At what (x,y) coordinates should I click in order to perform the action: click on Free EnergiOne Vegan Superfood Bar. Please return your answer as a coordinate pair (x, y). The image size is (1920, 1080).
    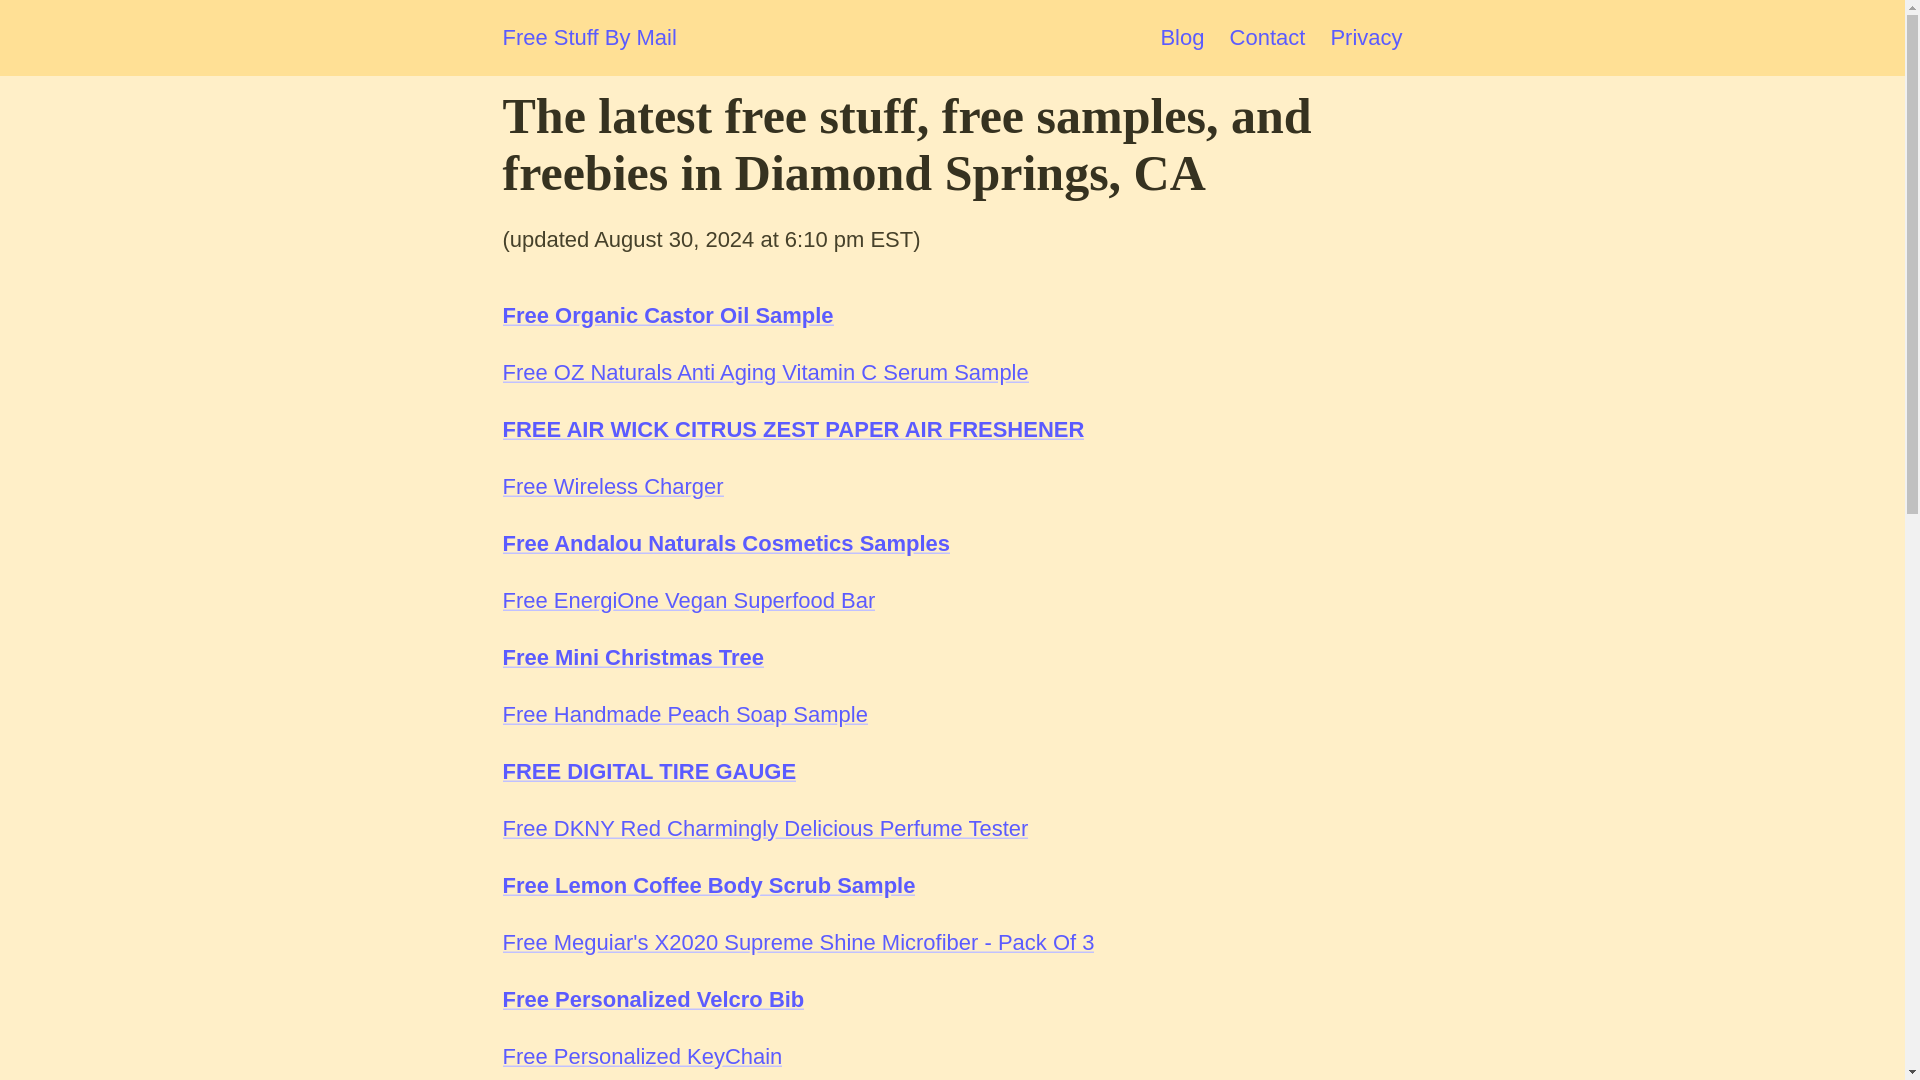
    Looking at the image, I should click on (688, 600).